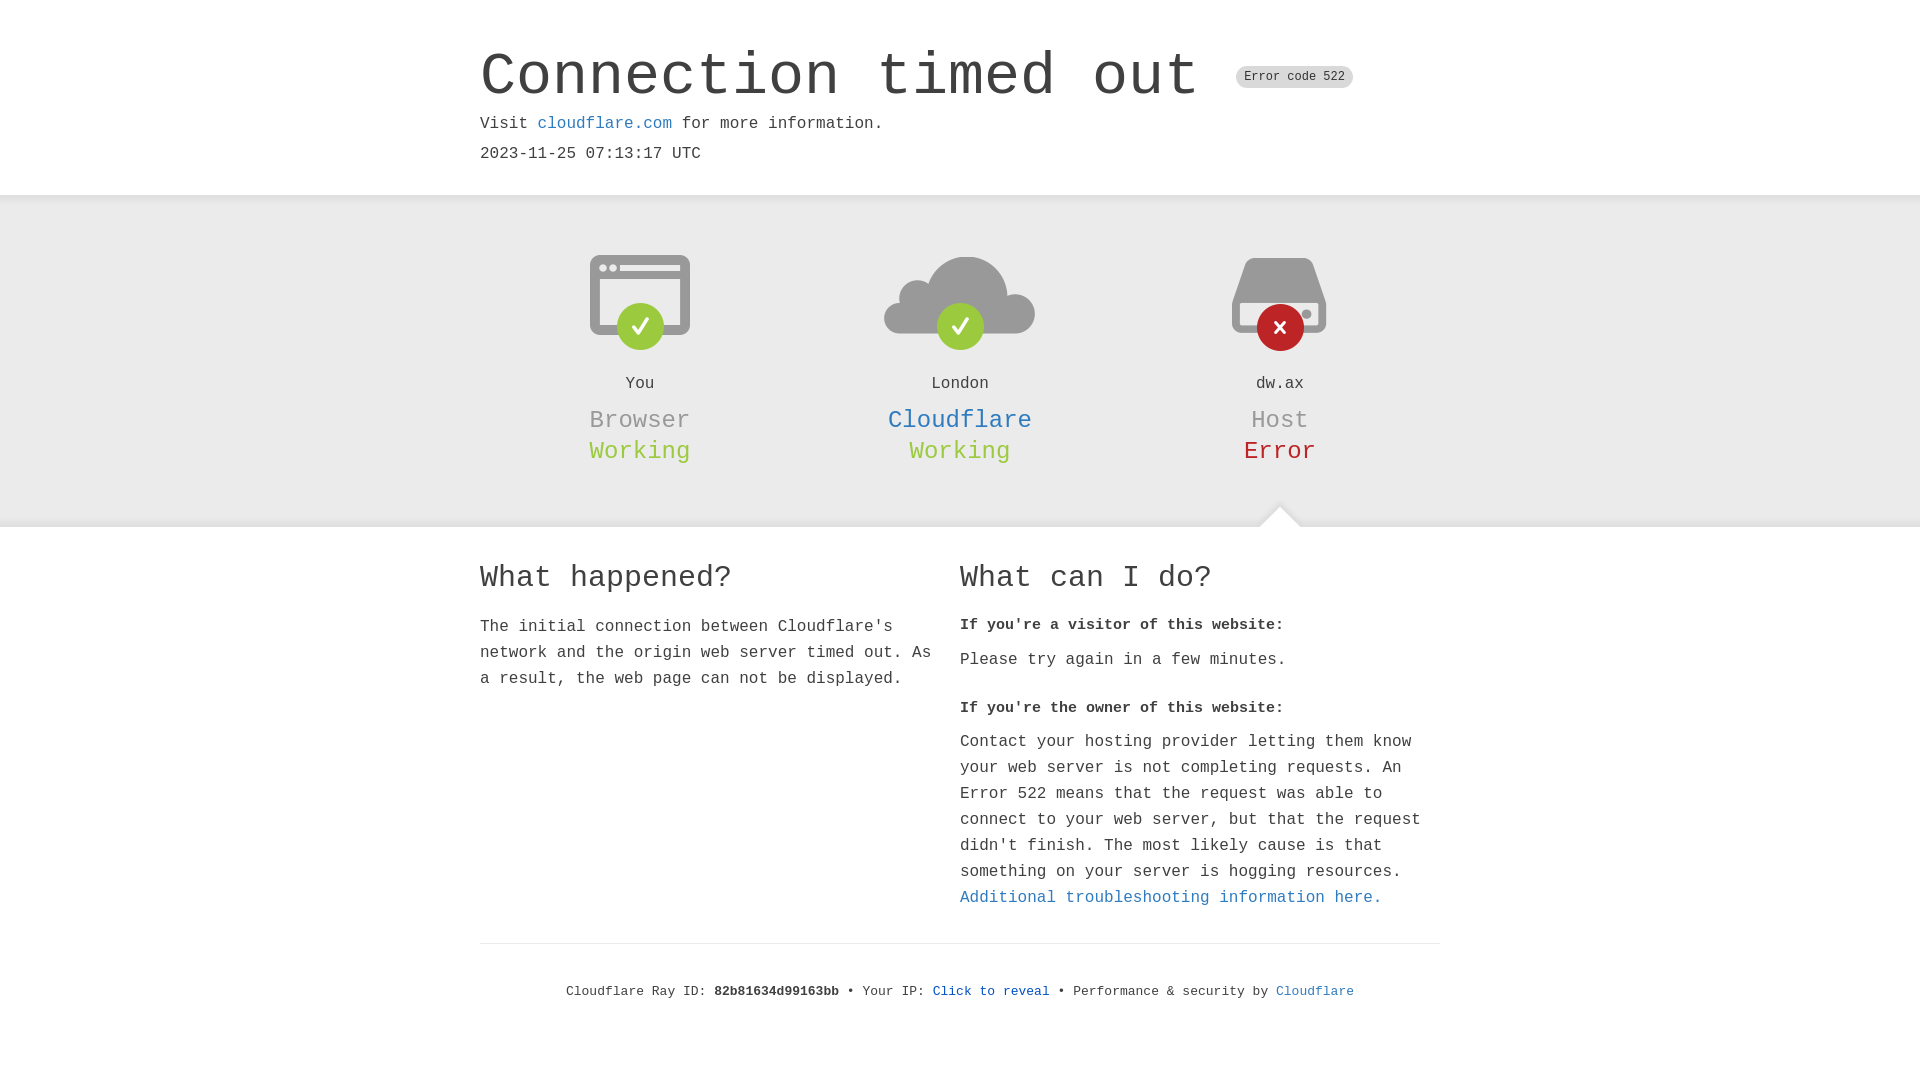  Describe the element at coordinates (960, 420) in the screenshot. I see `Cloudflare` at that location.